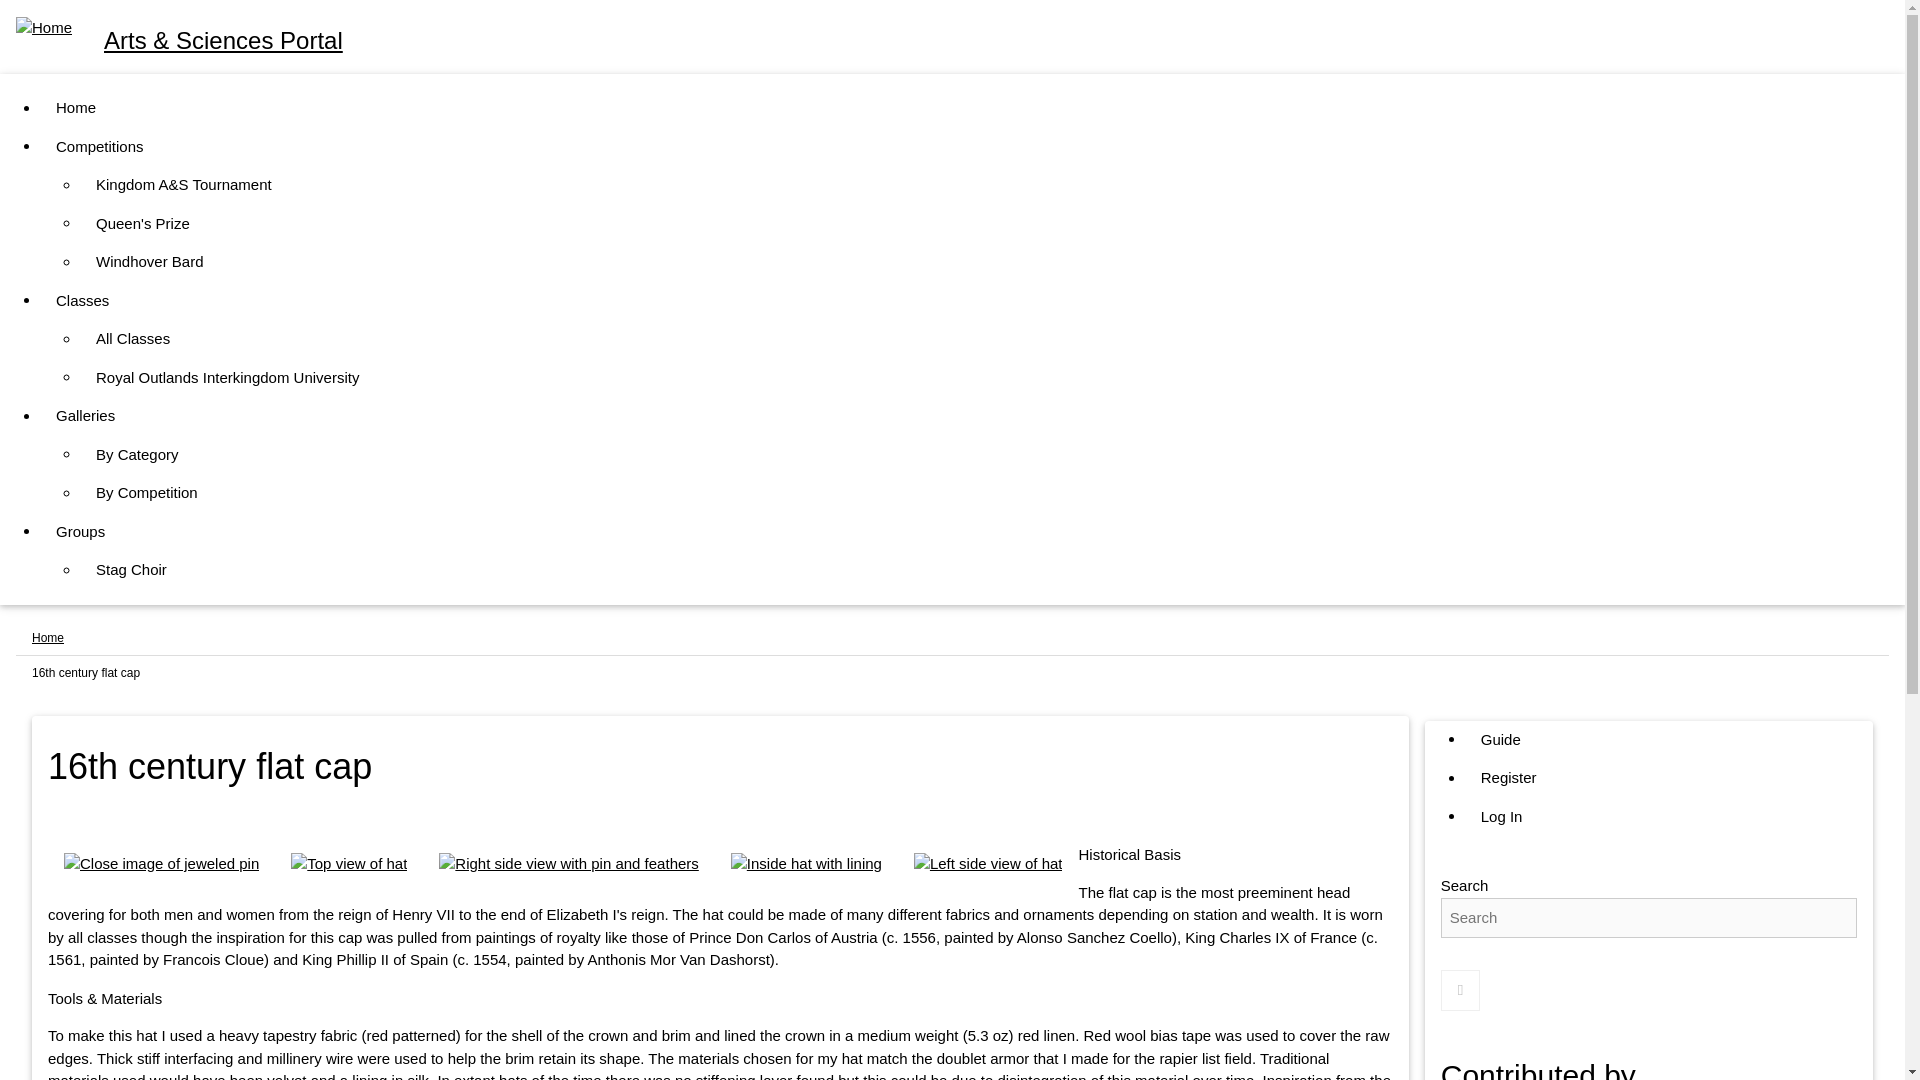  What do you see at coordinates (82, 300) in the screenshot?
I see `Classes` at bounding box center [82, 300].